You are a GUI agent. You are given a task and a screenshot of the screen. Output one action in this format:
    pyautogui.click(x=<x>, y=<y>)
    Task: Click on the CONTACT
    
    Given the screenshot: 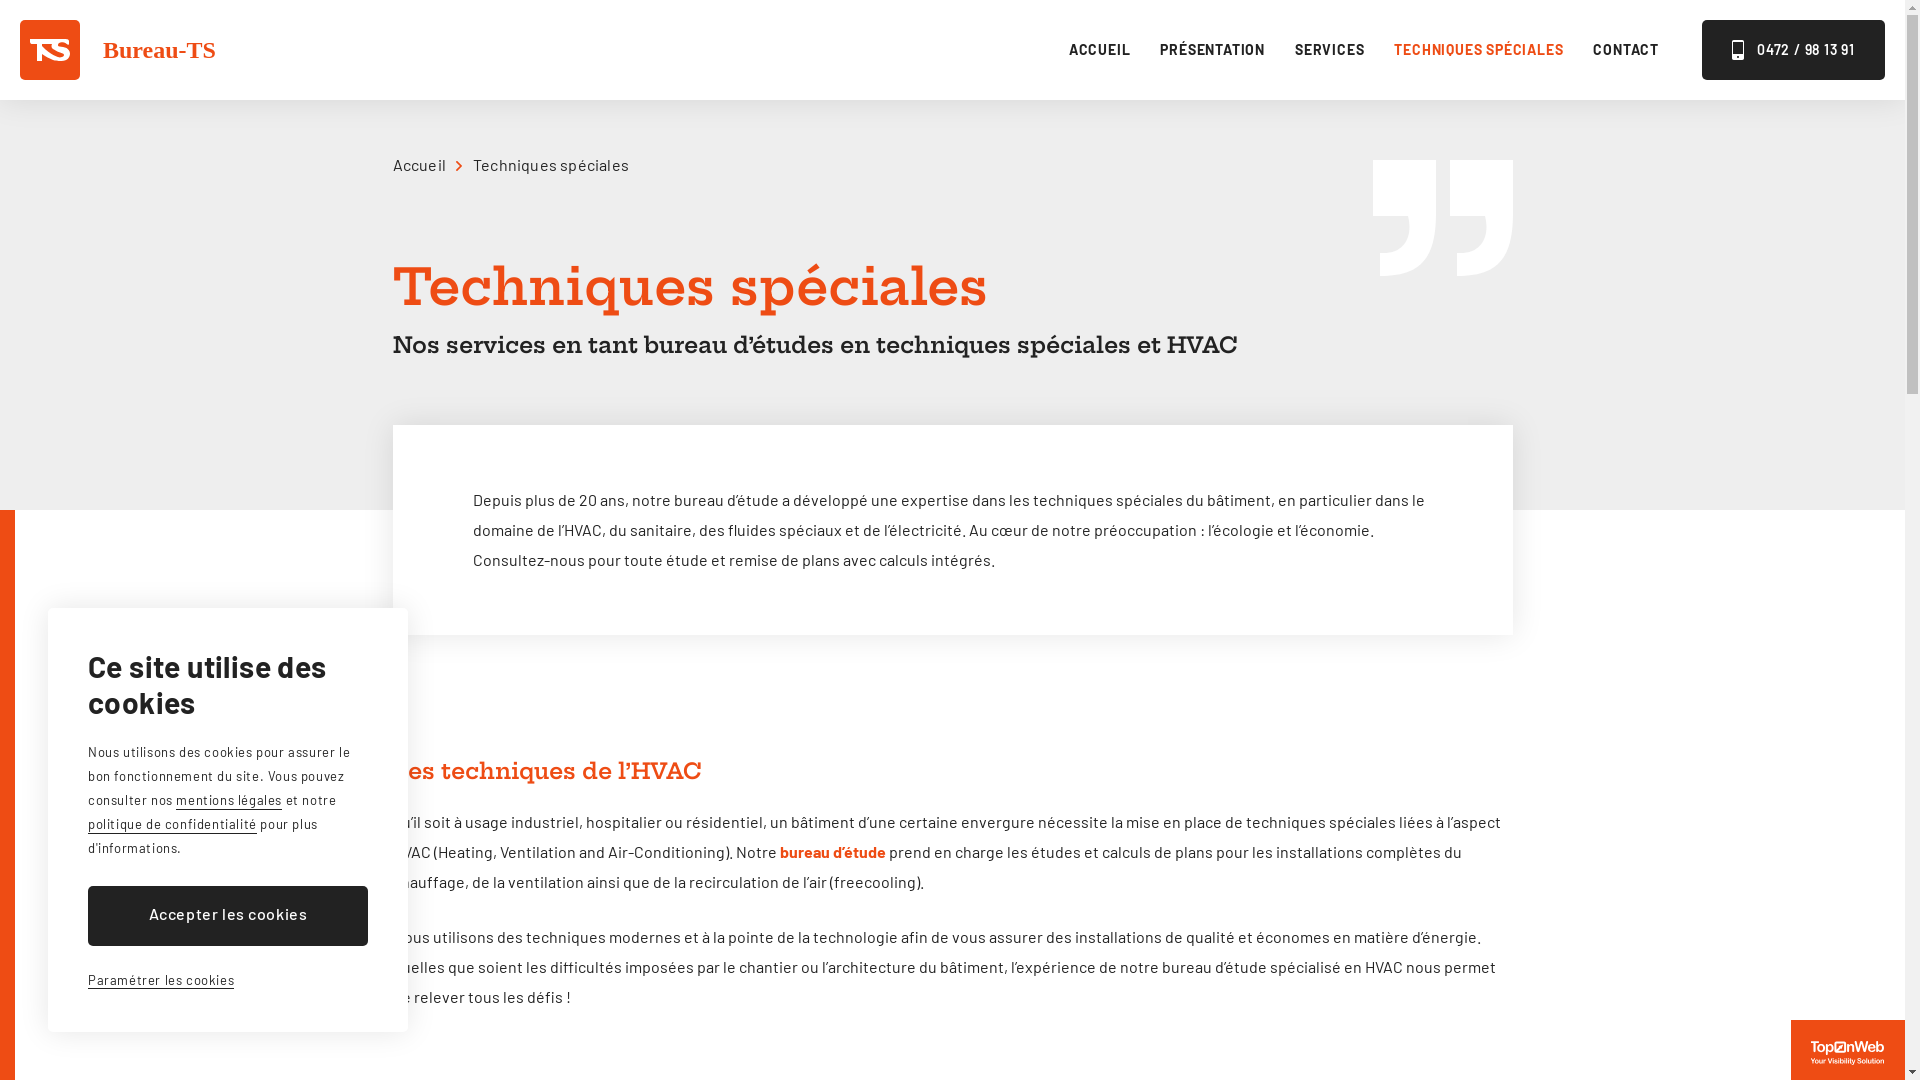 What is the action you would take?
    pyautogui.click(x=1626, y=50)
    